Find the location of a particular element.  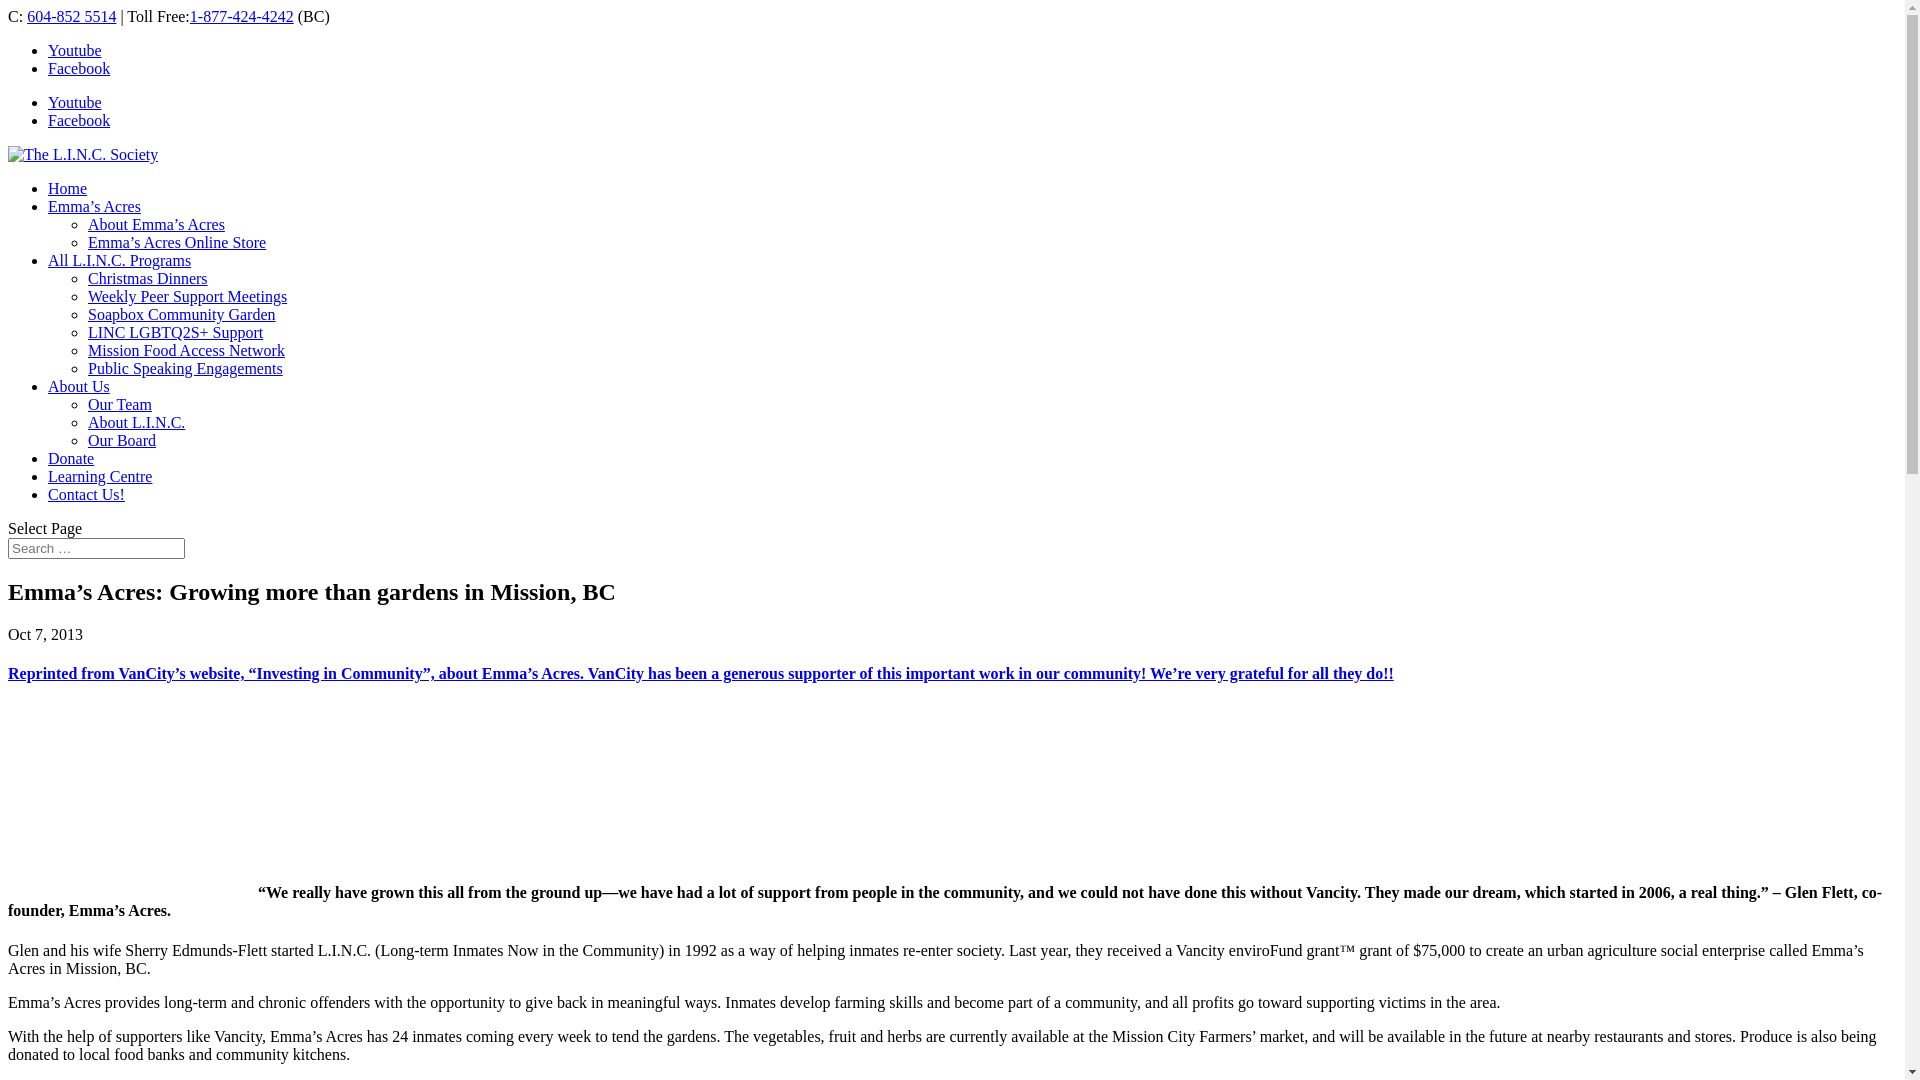

LINC LGBTQ2S+ Support is located at coordinates (176, 332).